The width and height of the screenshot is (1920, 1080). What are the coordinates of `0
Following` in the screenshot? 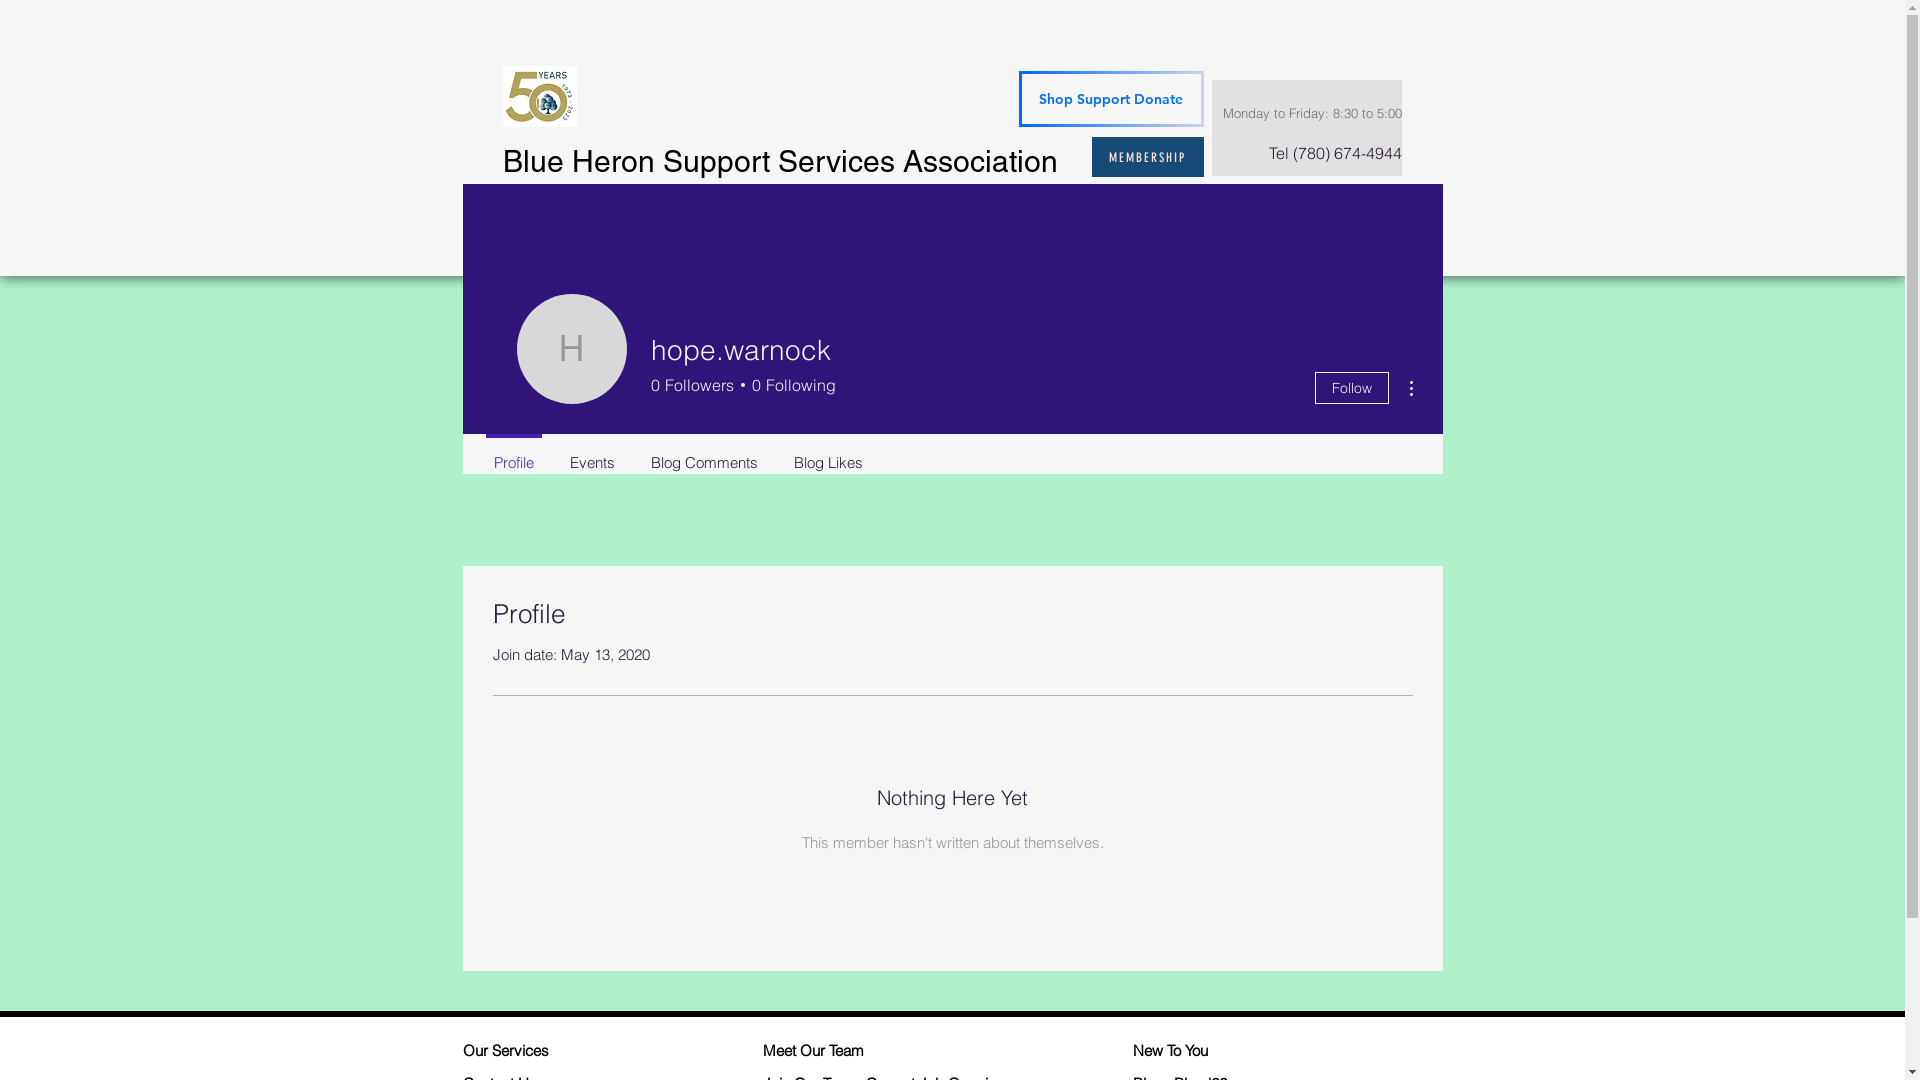 It's located at (790, 384).